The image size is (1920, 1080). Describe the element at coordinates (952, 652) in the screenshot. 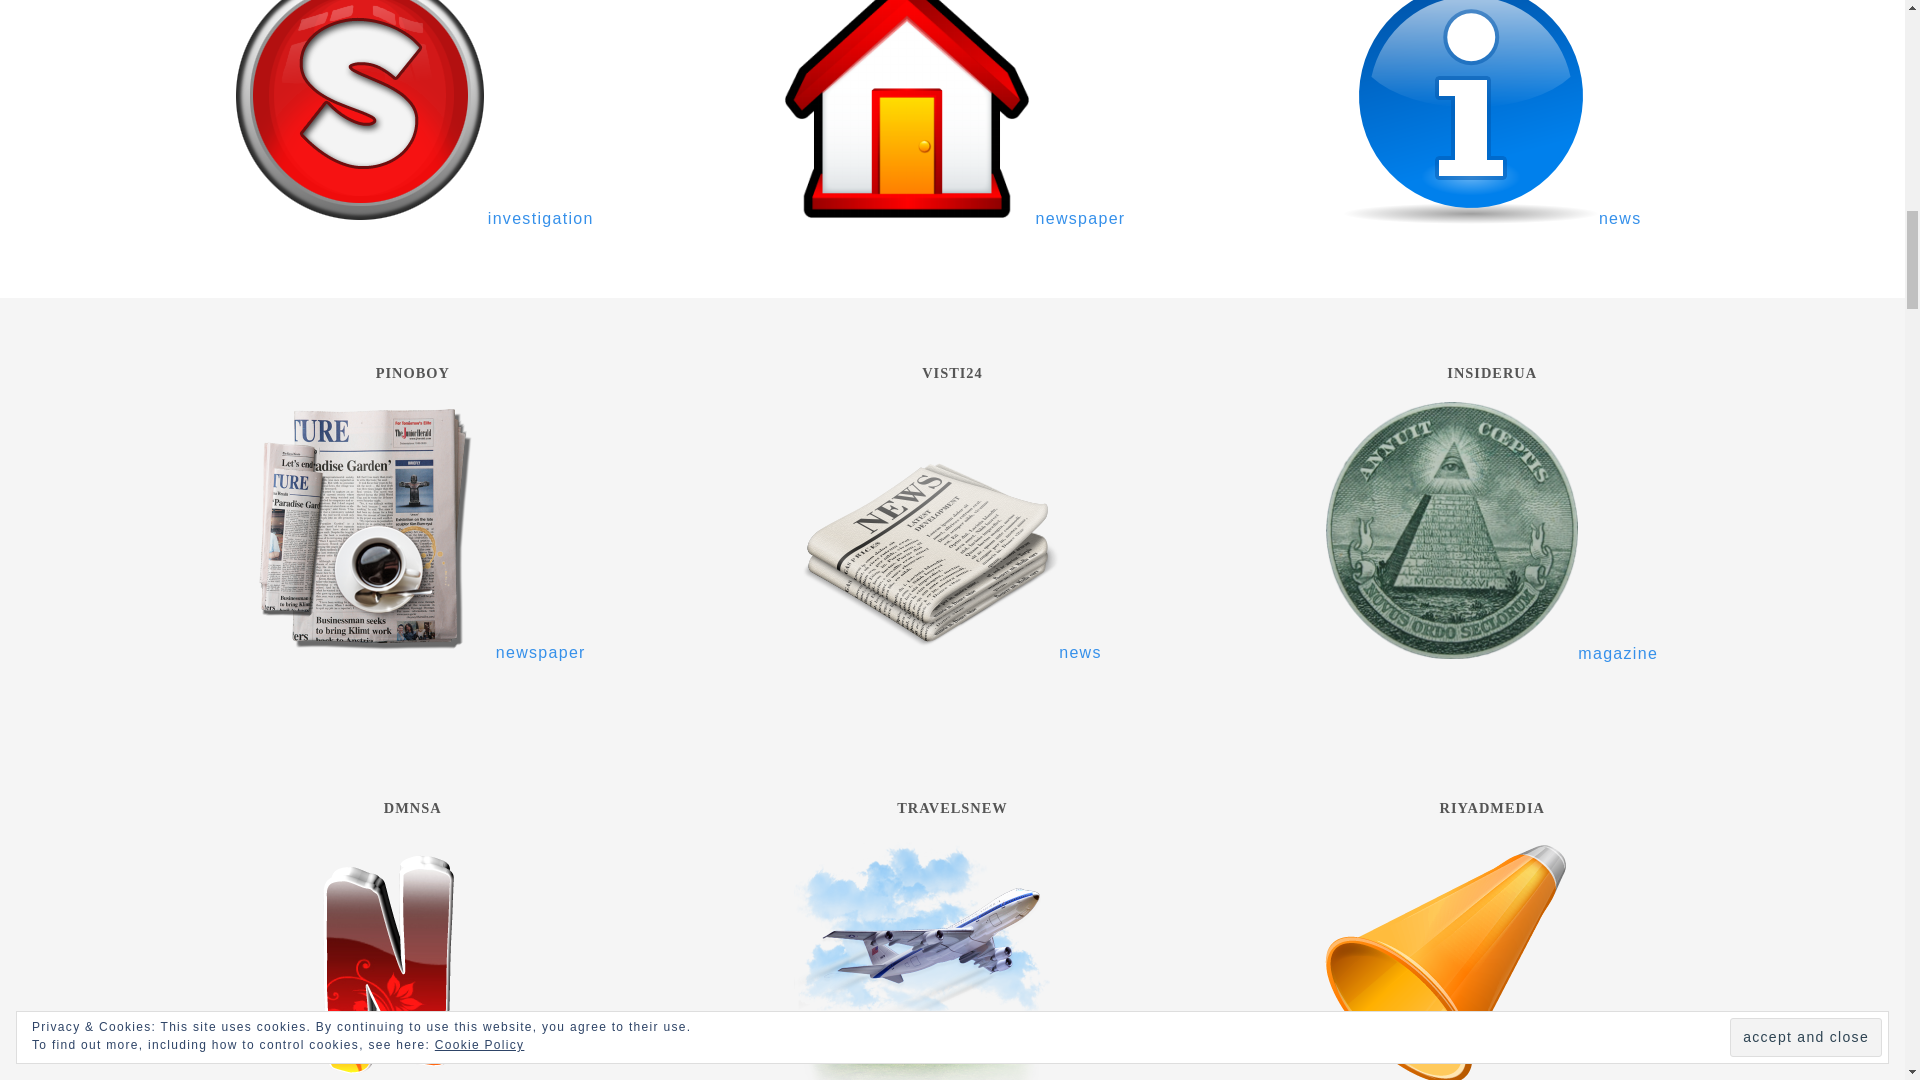

I see `news` at that location.